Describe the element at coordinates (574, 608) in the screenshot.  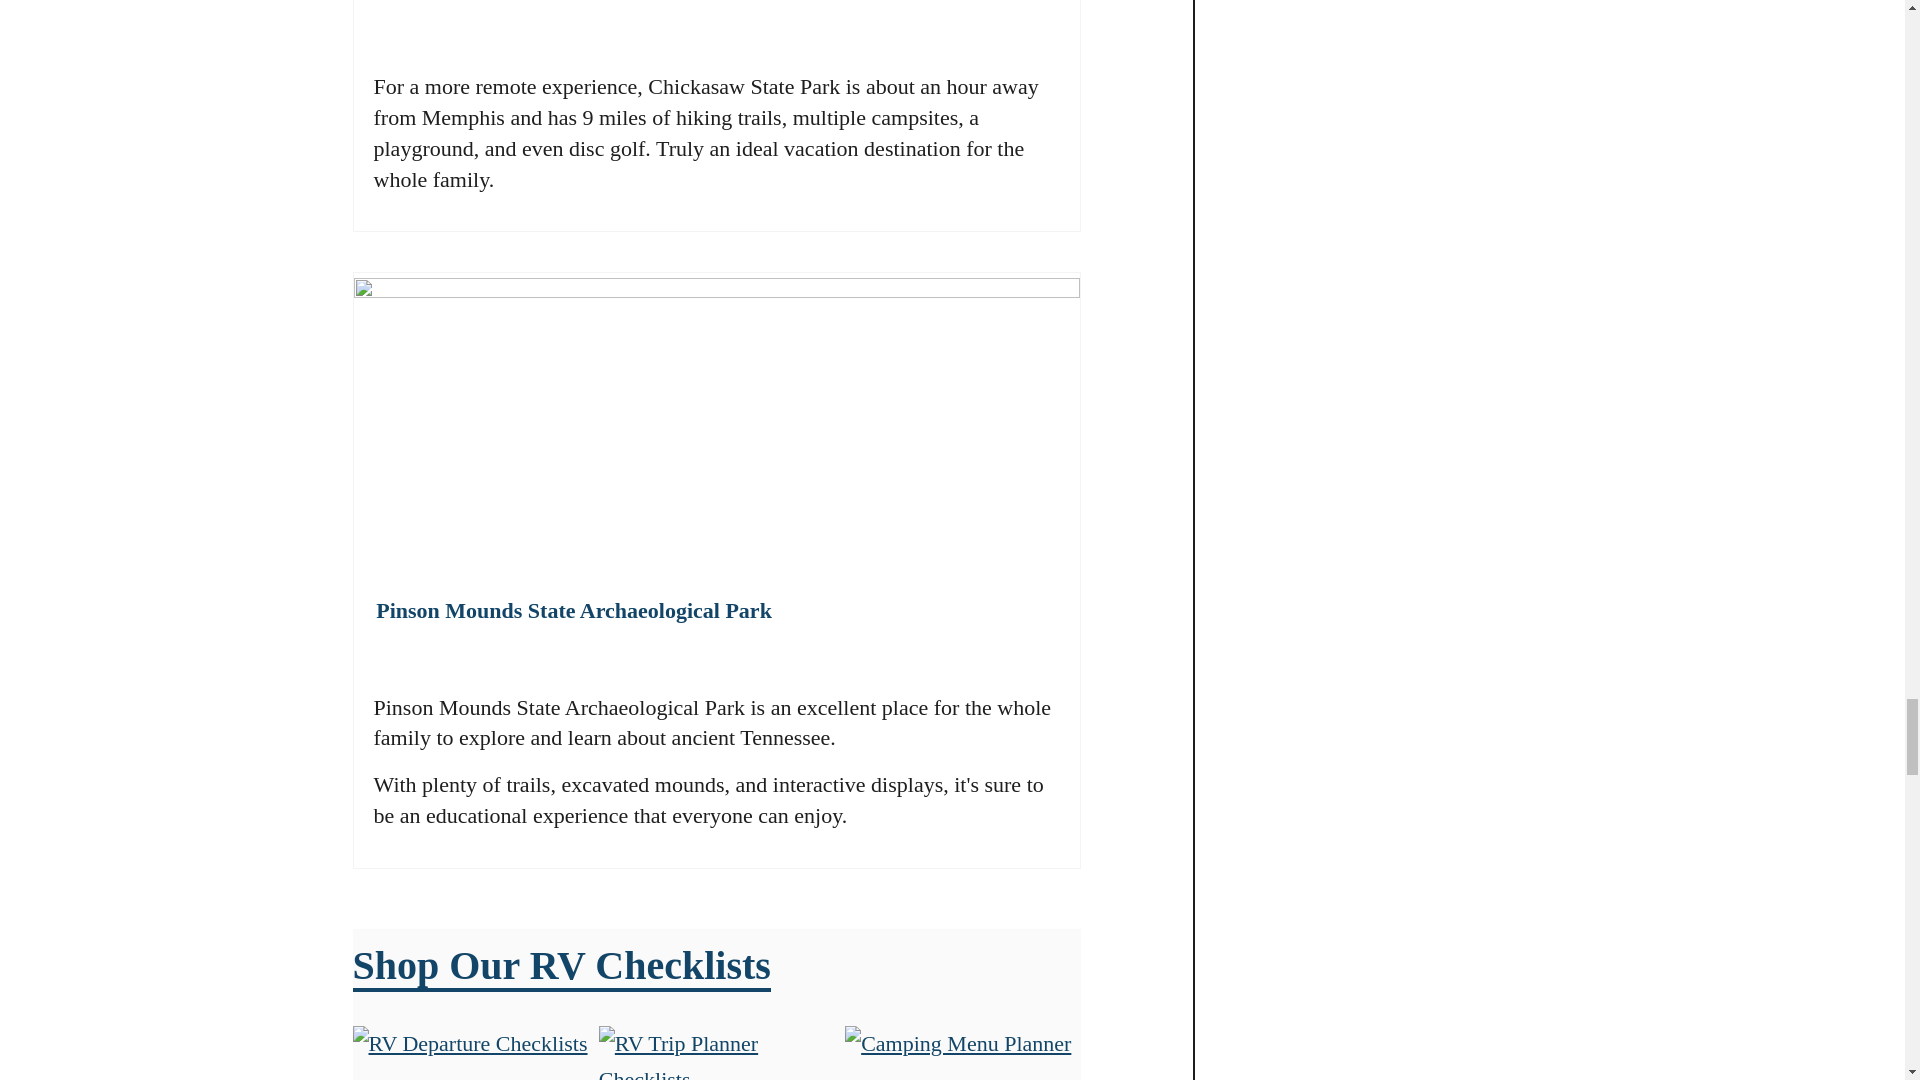
I see `Pinson Mounds State Archaeological Park` at that location.